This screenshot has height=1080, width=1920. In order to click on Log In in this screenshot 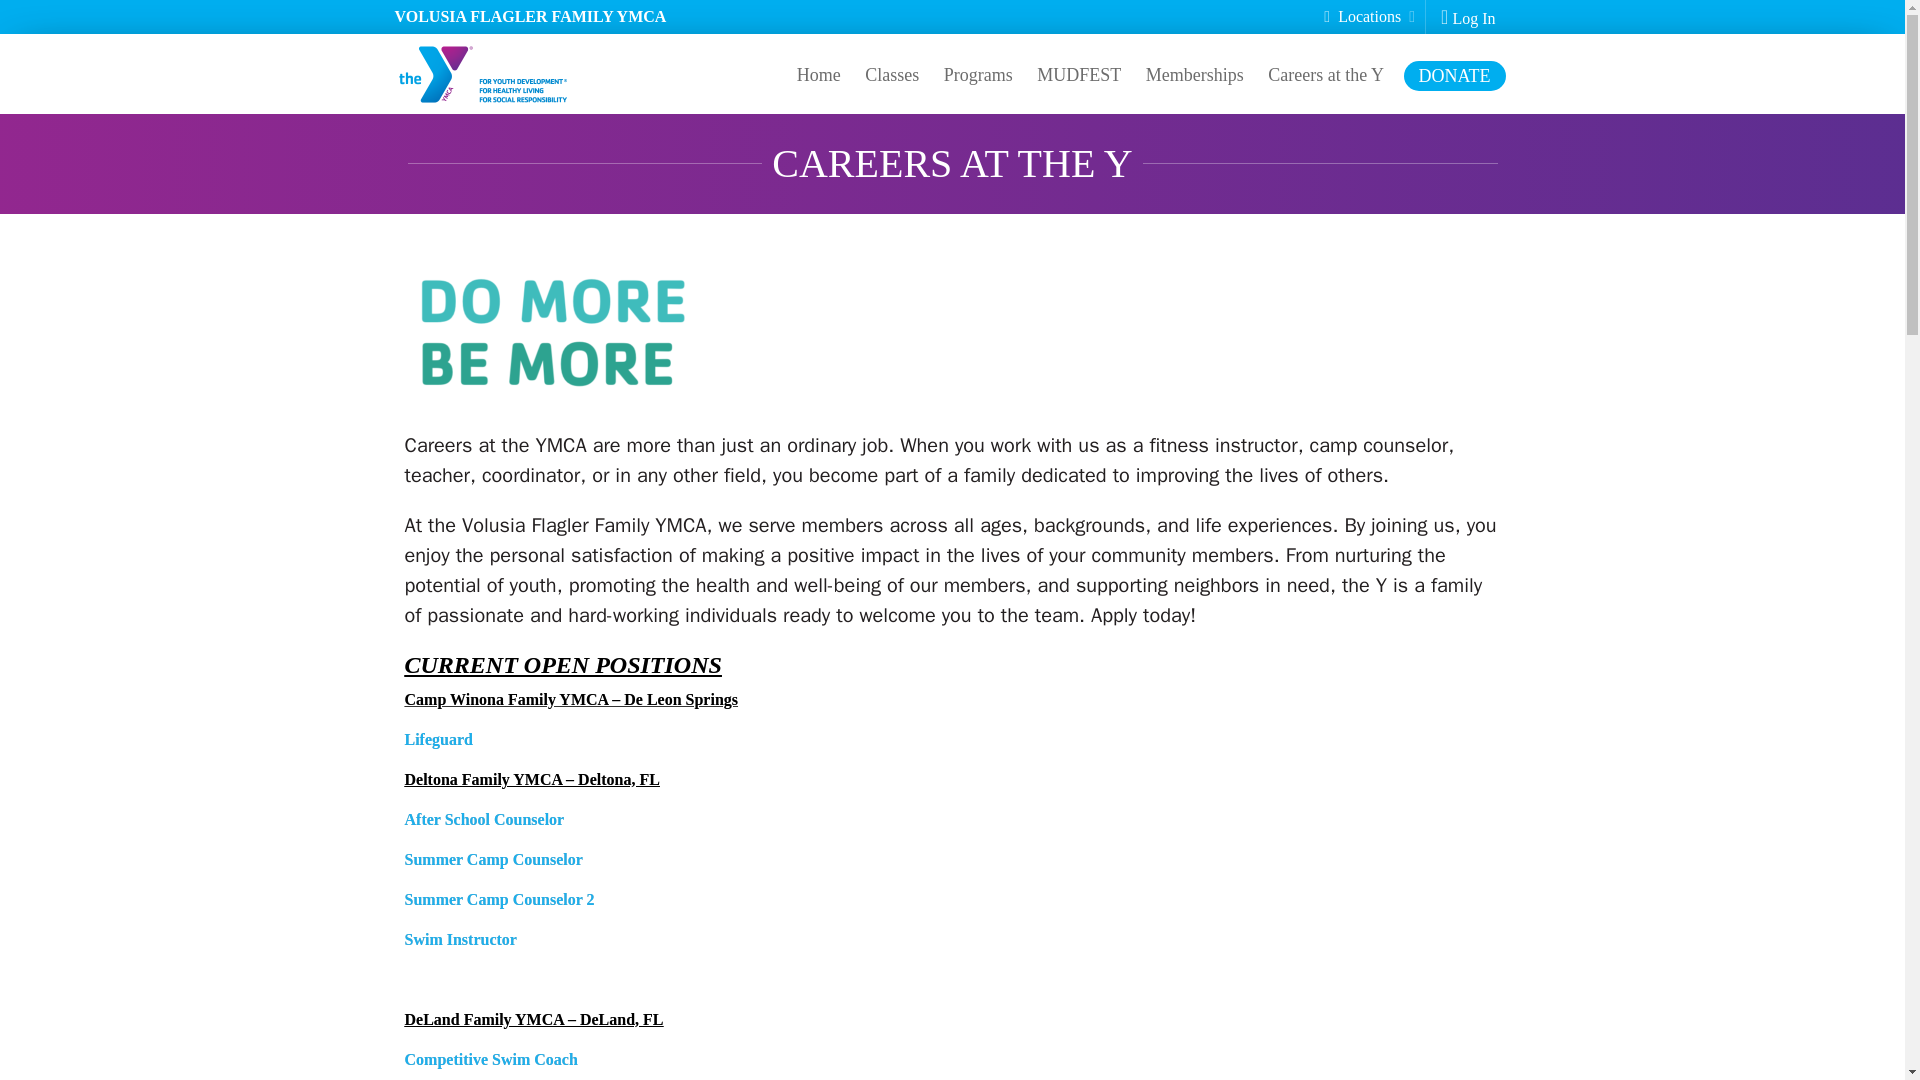, I will do `click(1468, 18)`.